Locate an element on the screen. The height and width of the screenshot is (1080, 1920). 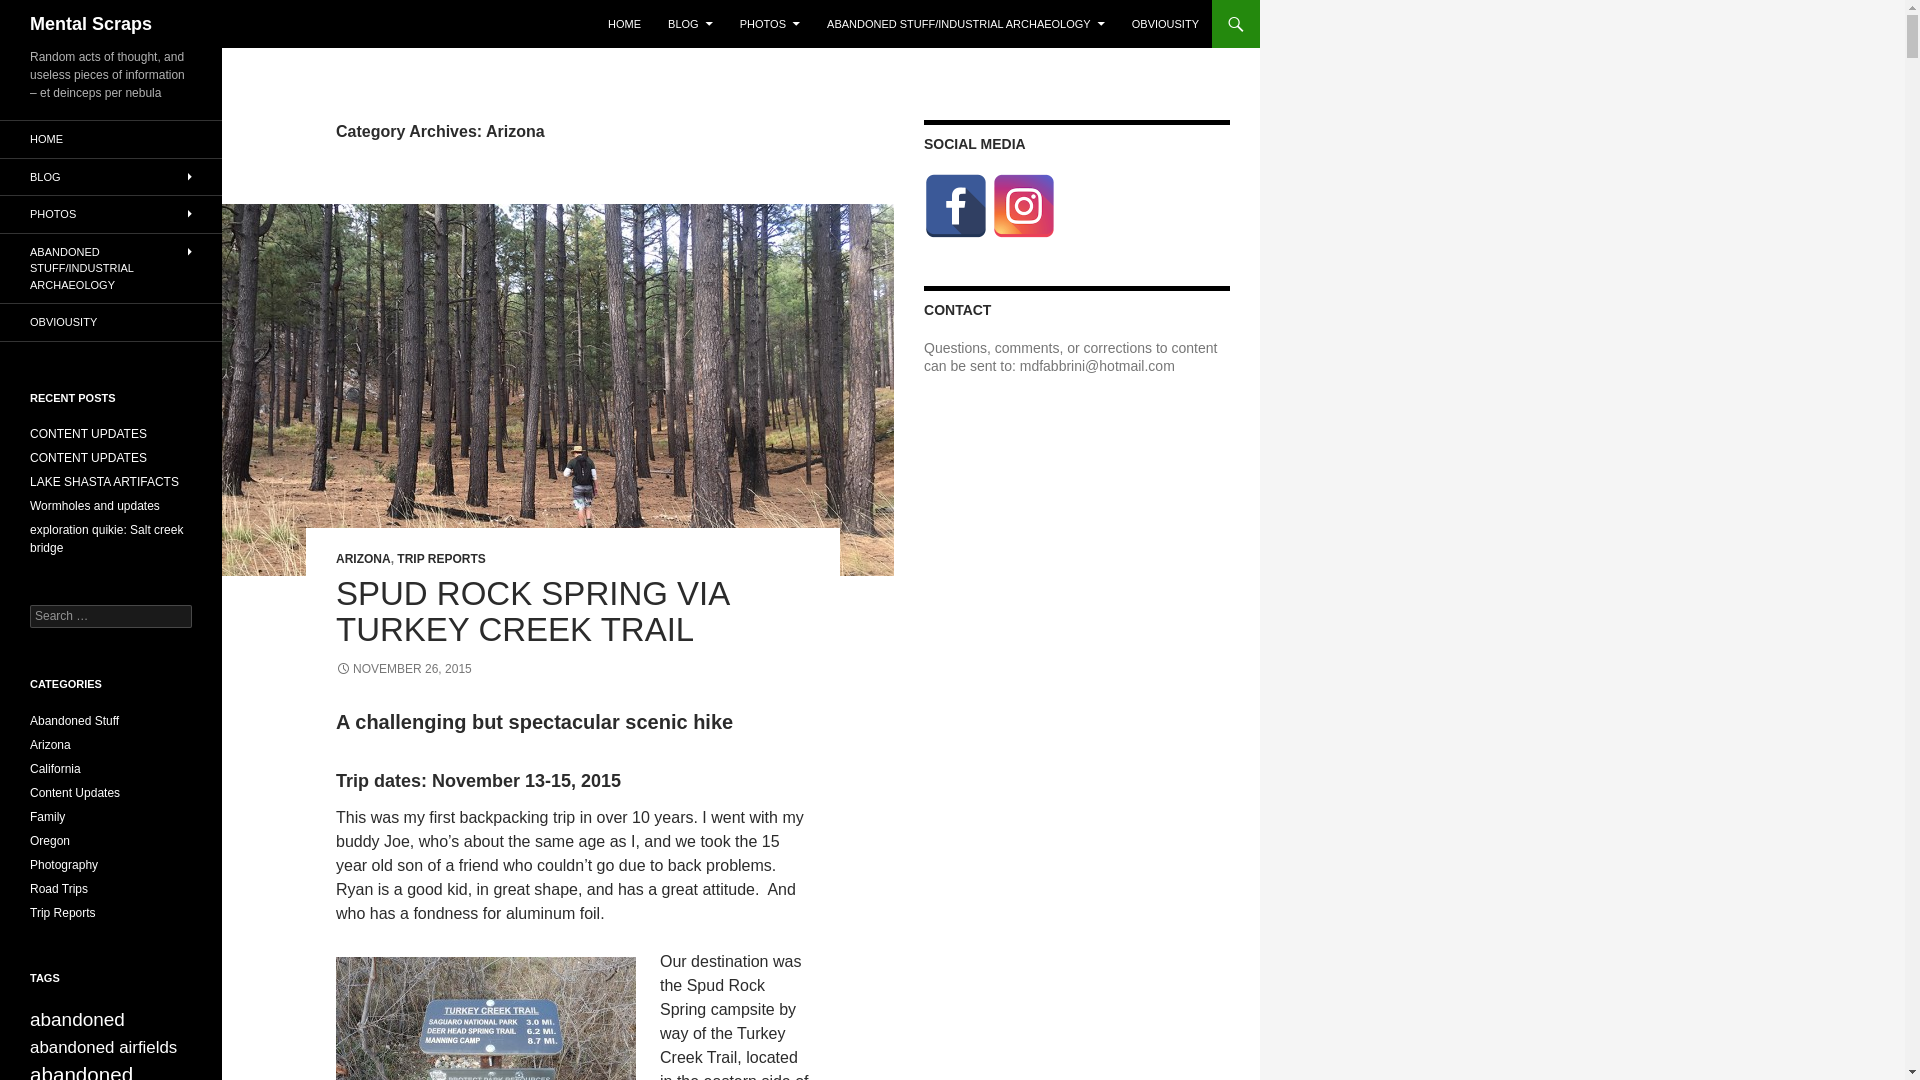
Instagram is located at coordinates (1024, 205).